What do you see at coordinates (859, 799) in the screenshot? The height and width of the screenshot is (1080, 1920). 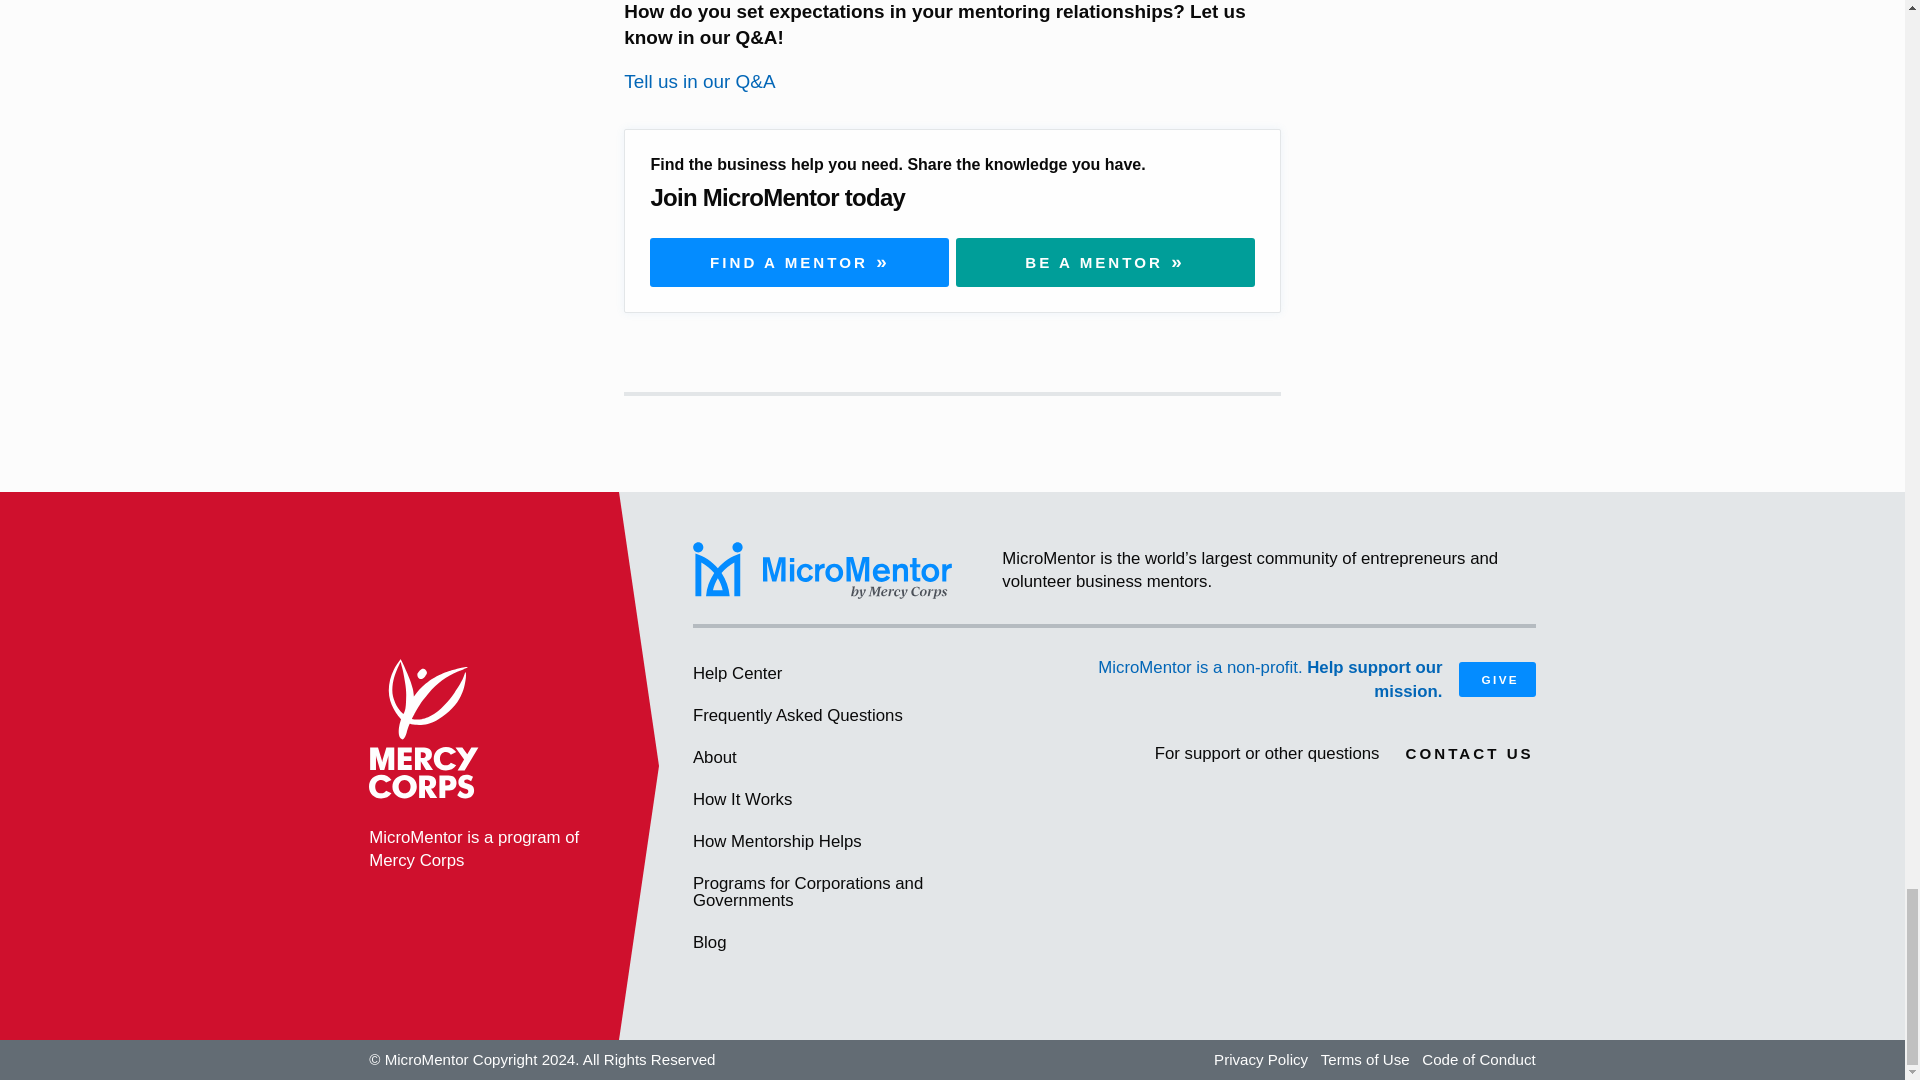 I see `How It Works` at bounding box center [859, 799].